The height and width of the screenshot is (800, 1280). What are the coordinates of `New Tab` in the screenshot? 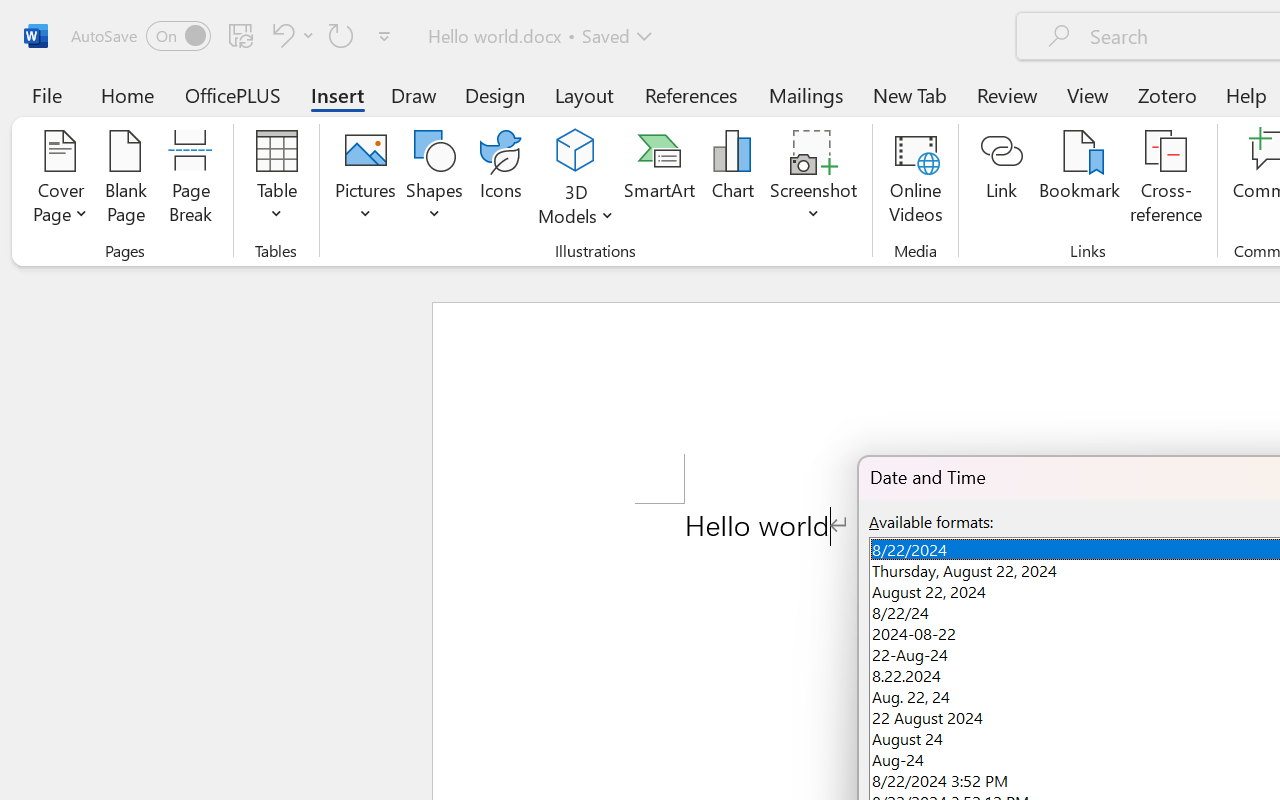 It's located at (910, 94).